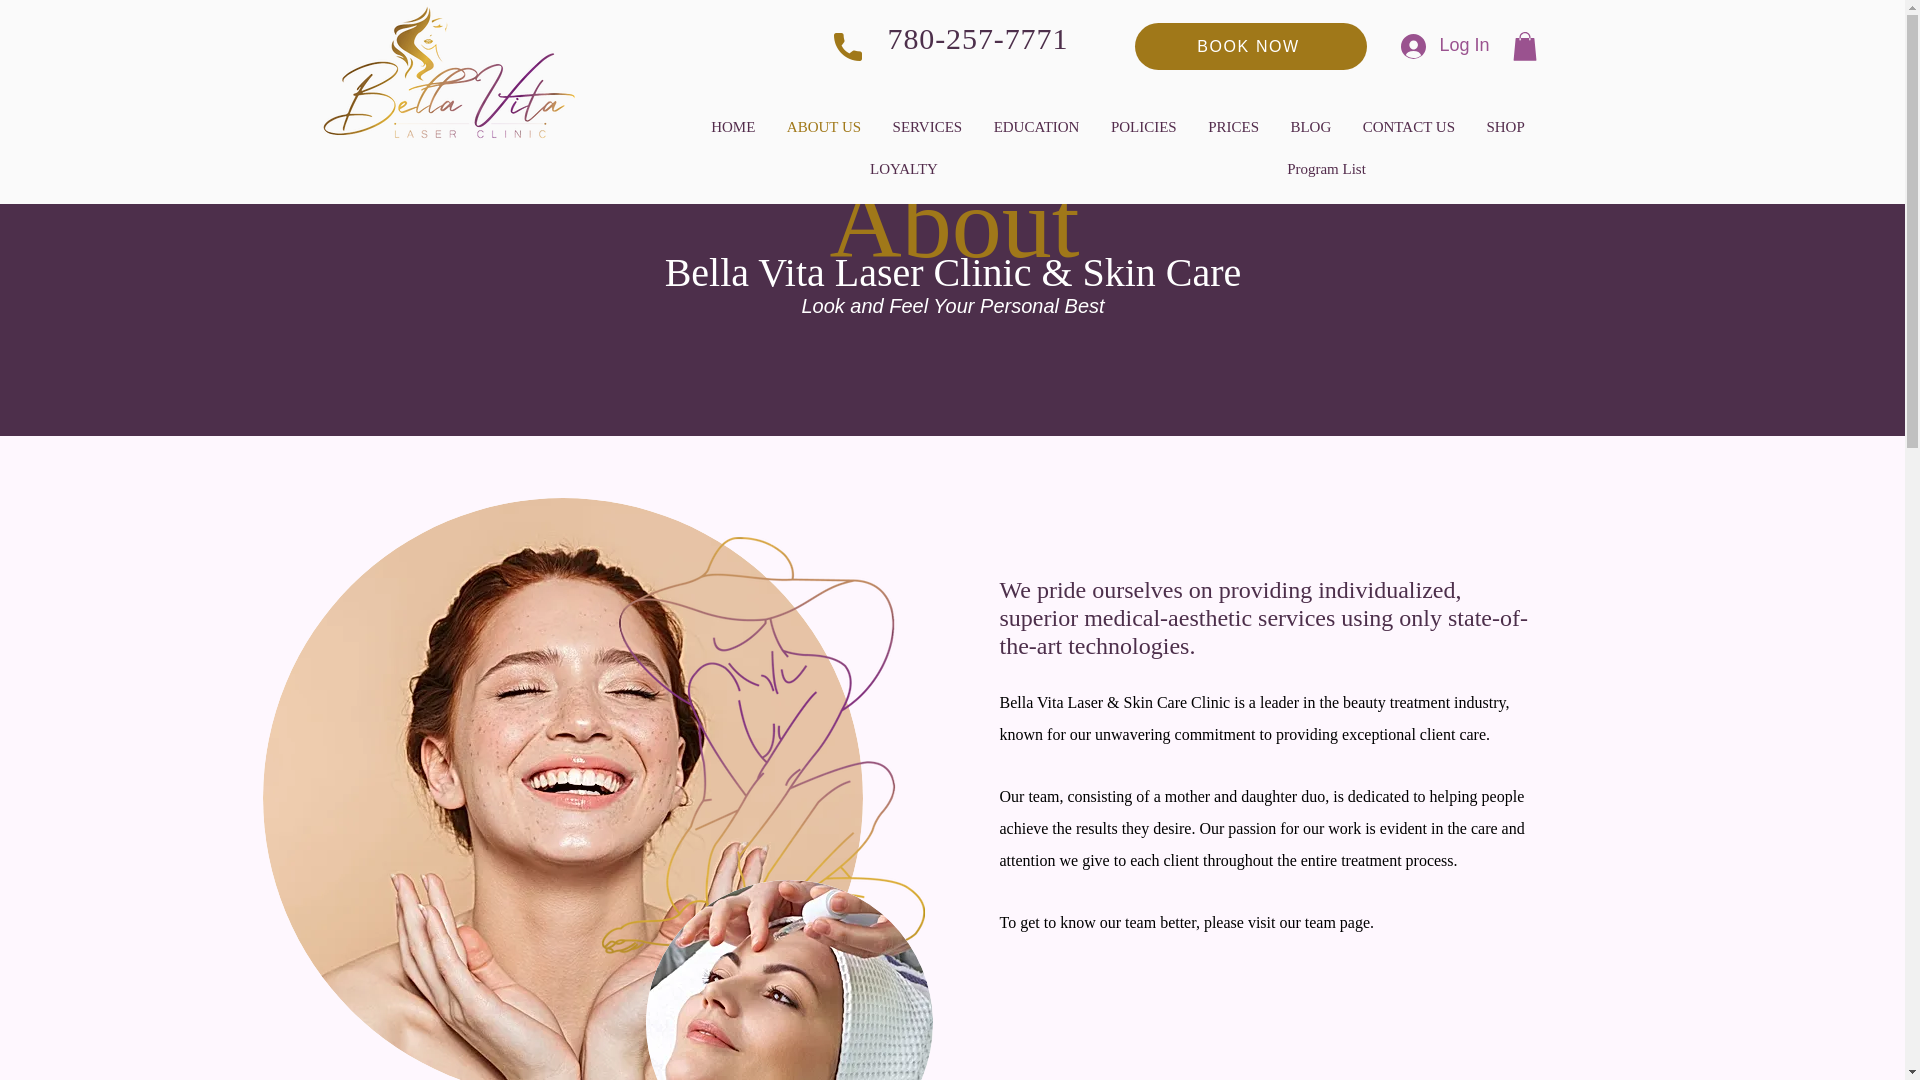 This screenshot has height=1080, width=1920. Describe the element at coordinates (1036, 126) in the screenshot. I see `EDUCATION` at that location.